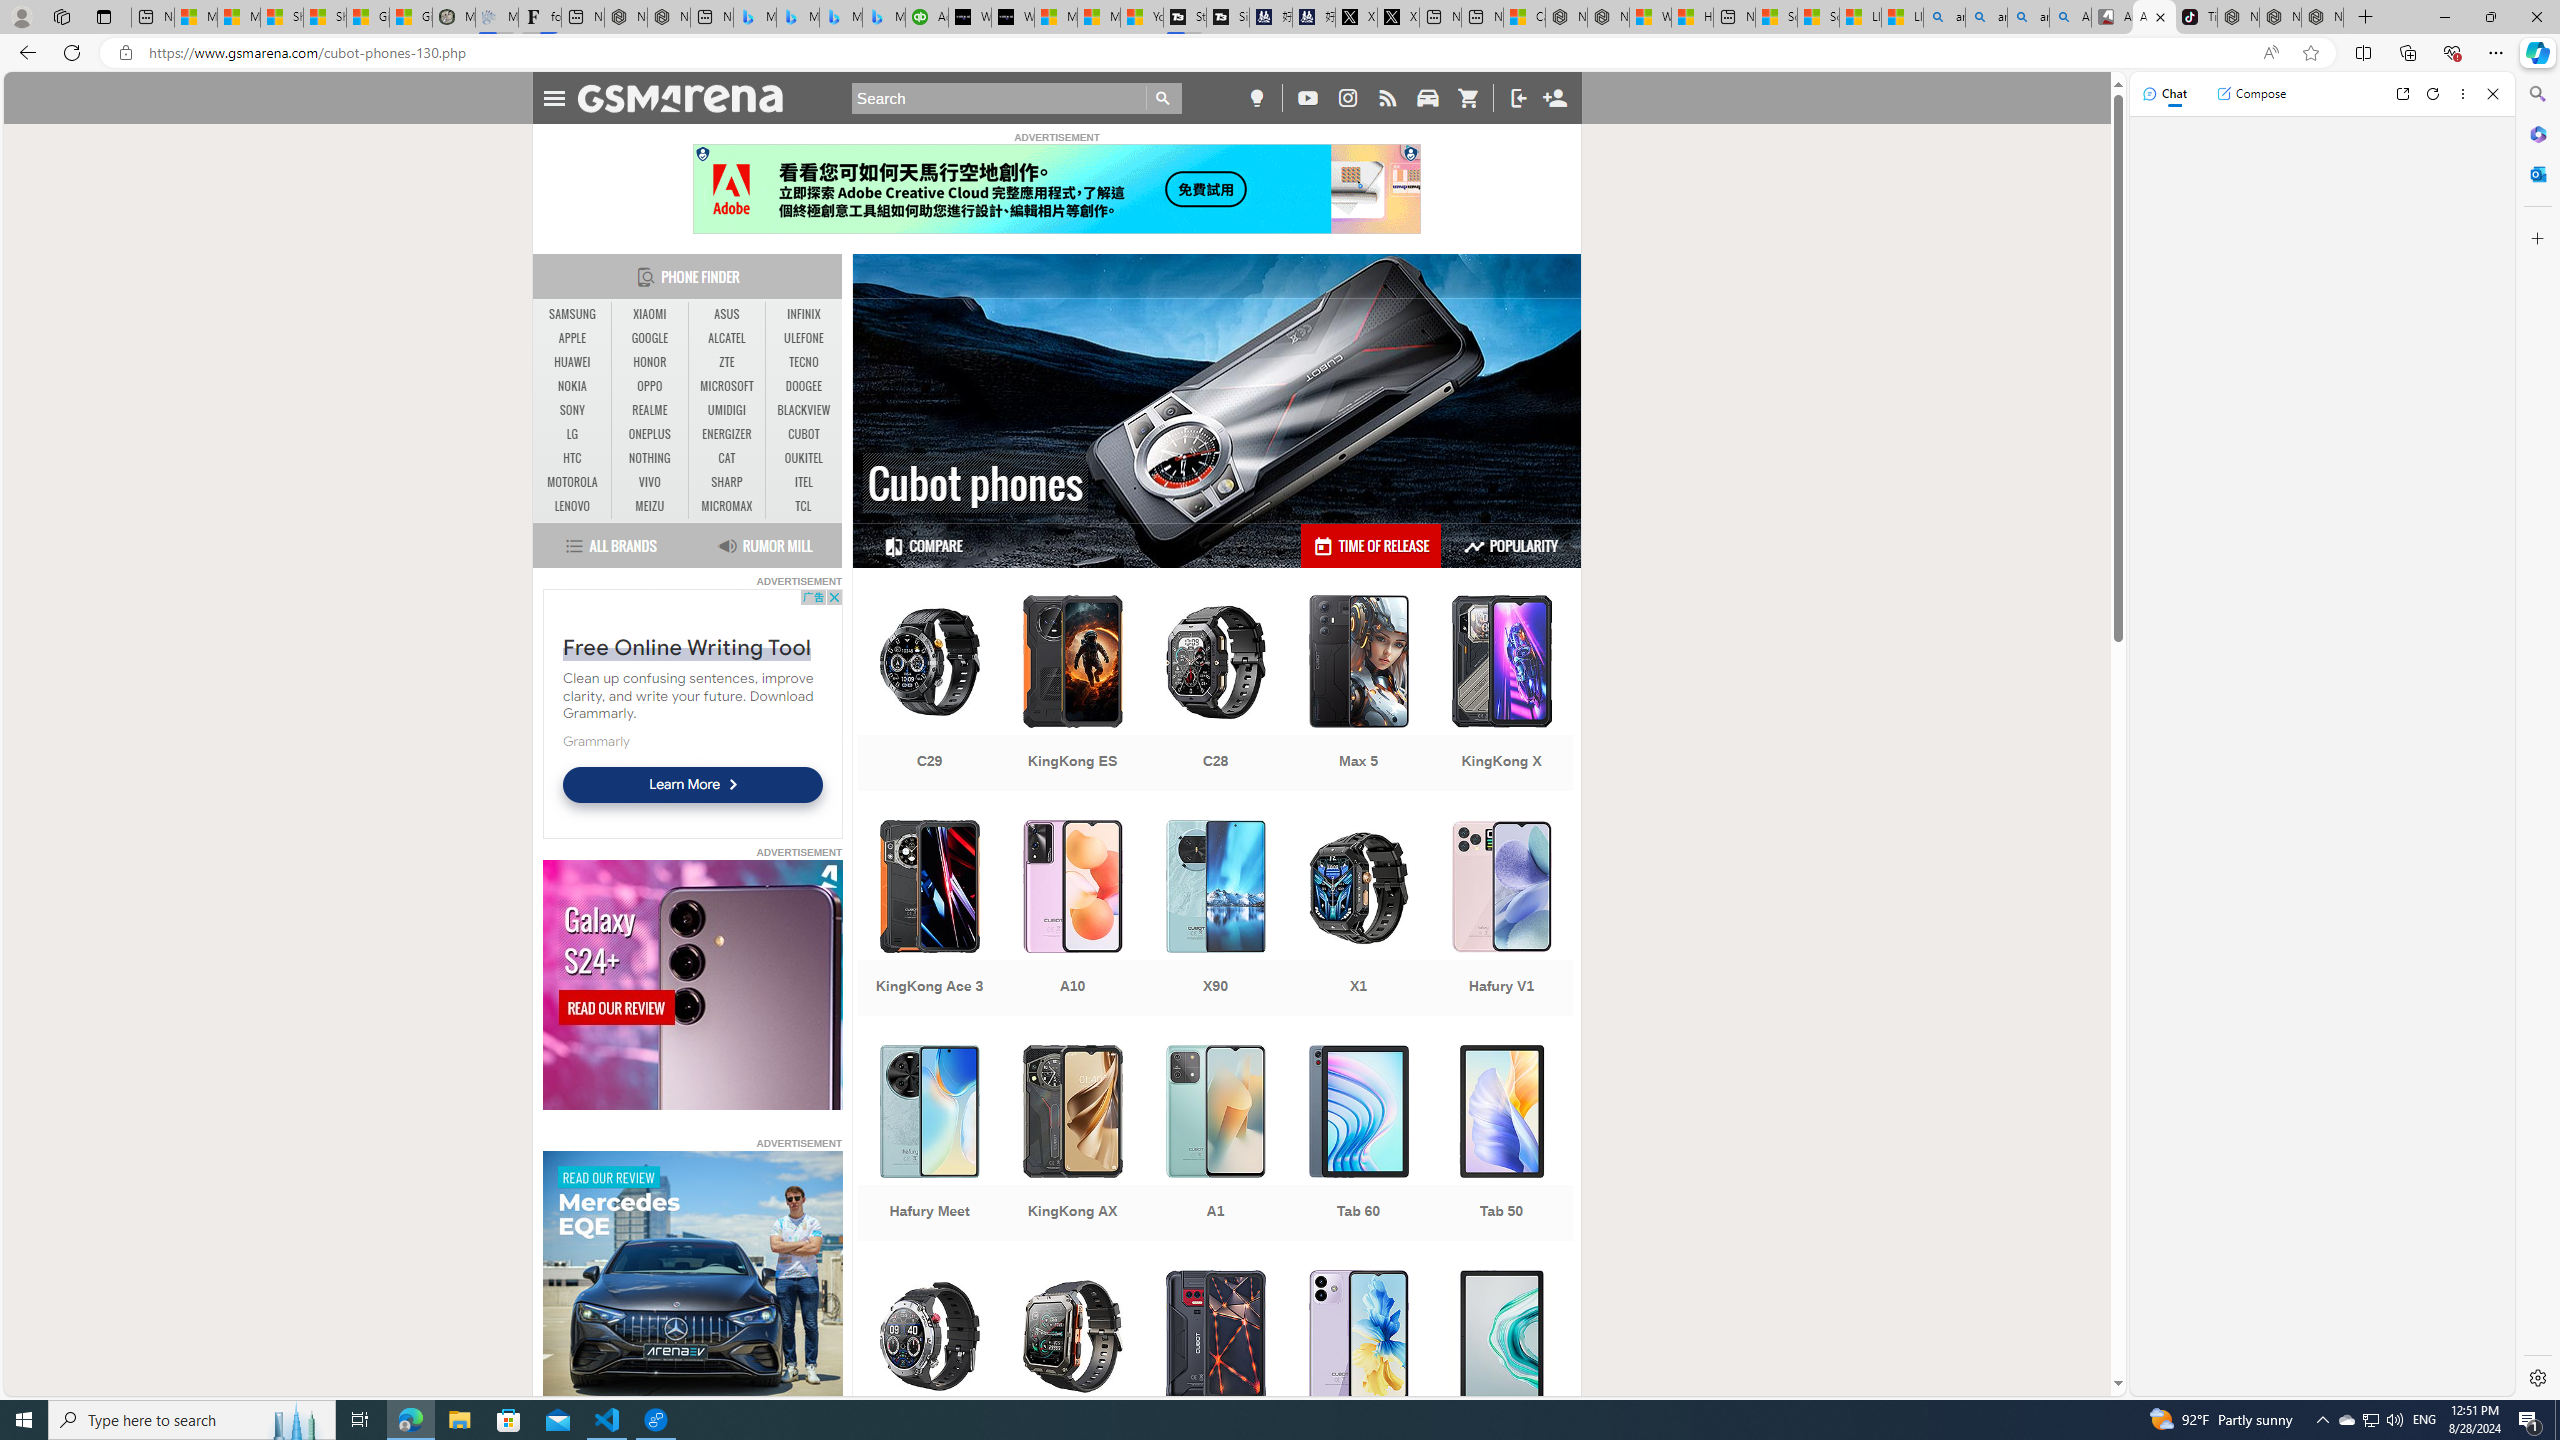 This screenshot has width=2560, height=1440. What do you see at coordinates (573, 458) in the screenshot?
I see `HTC` at bounding box center [573, 458].